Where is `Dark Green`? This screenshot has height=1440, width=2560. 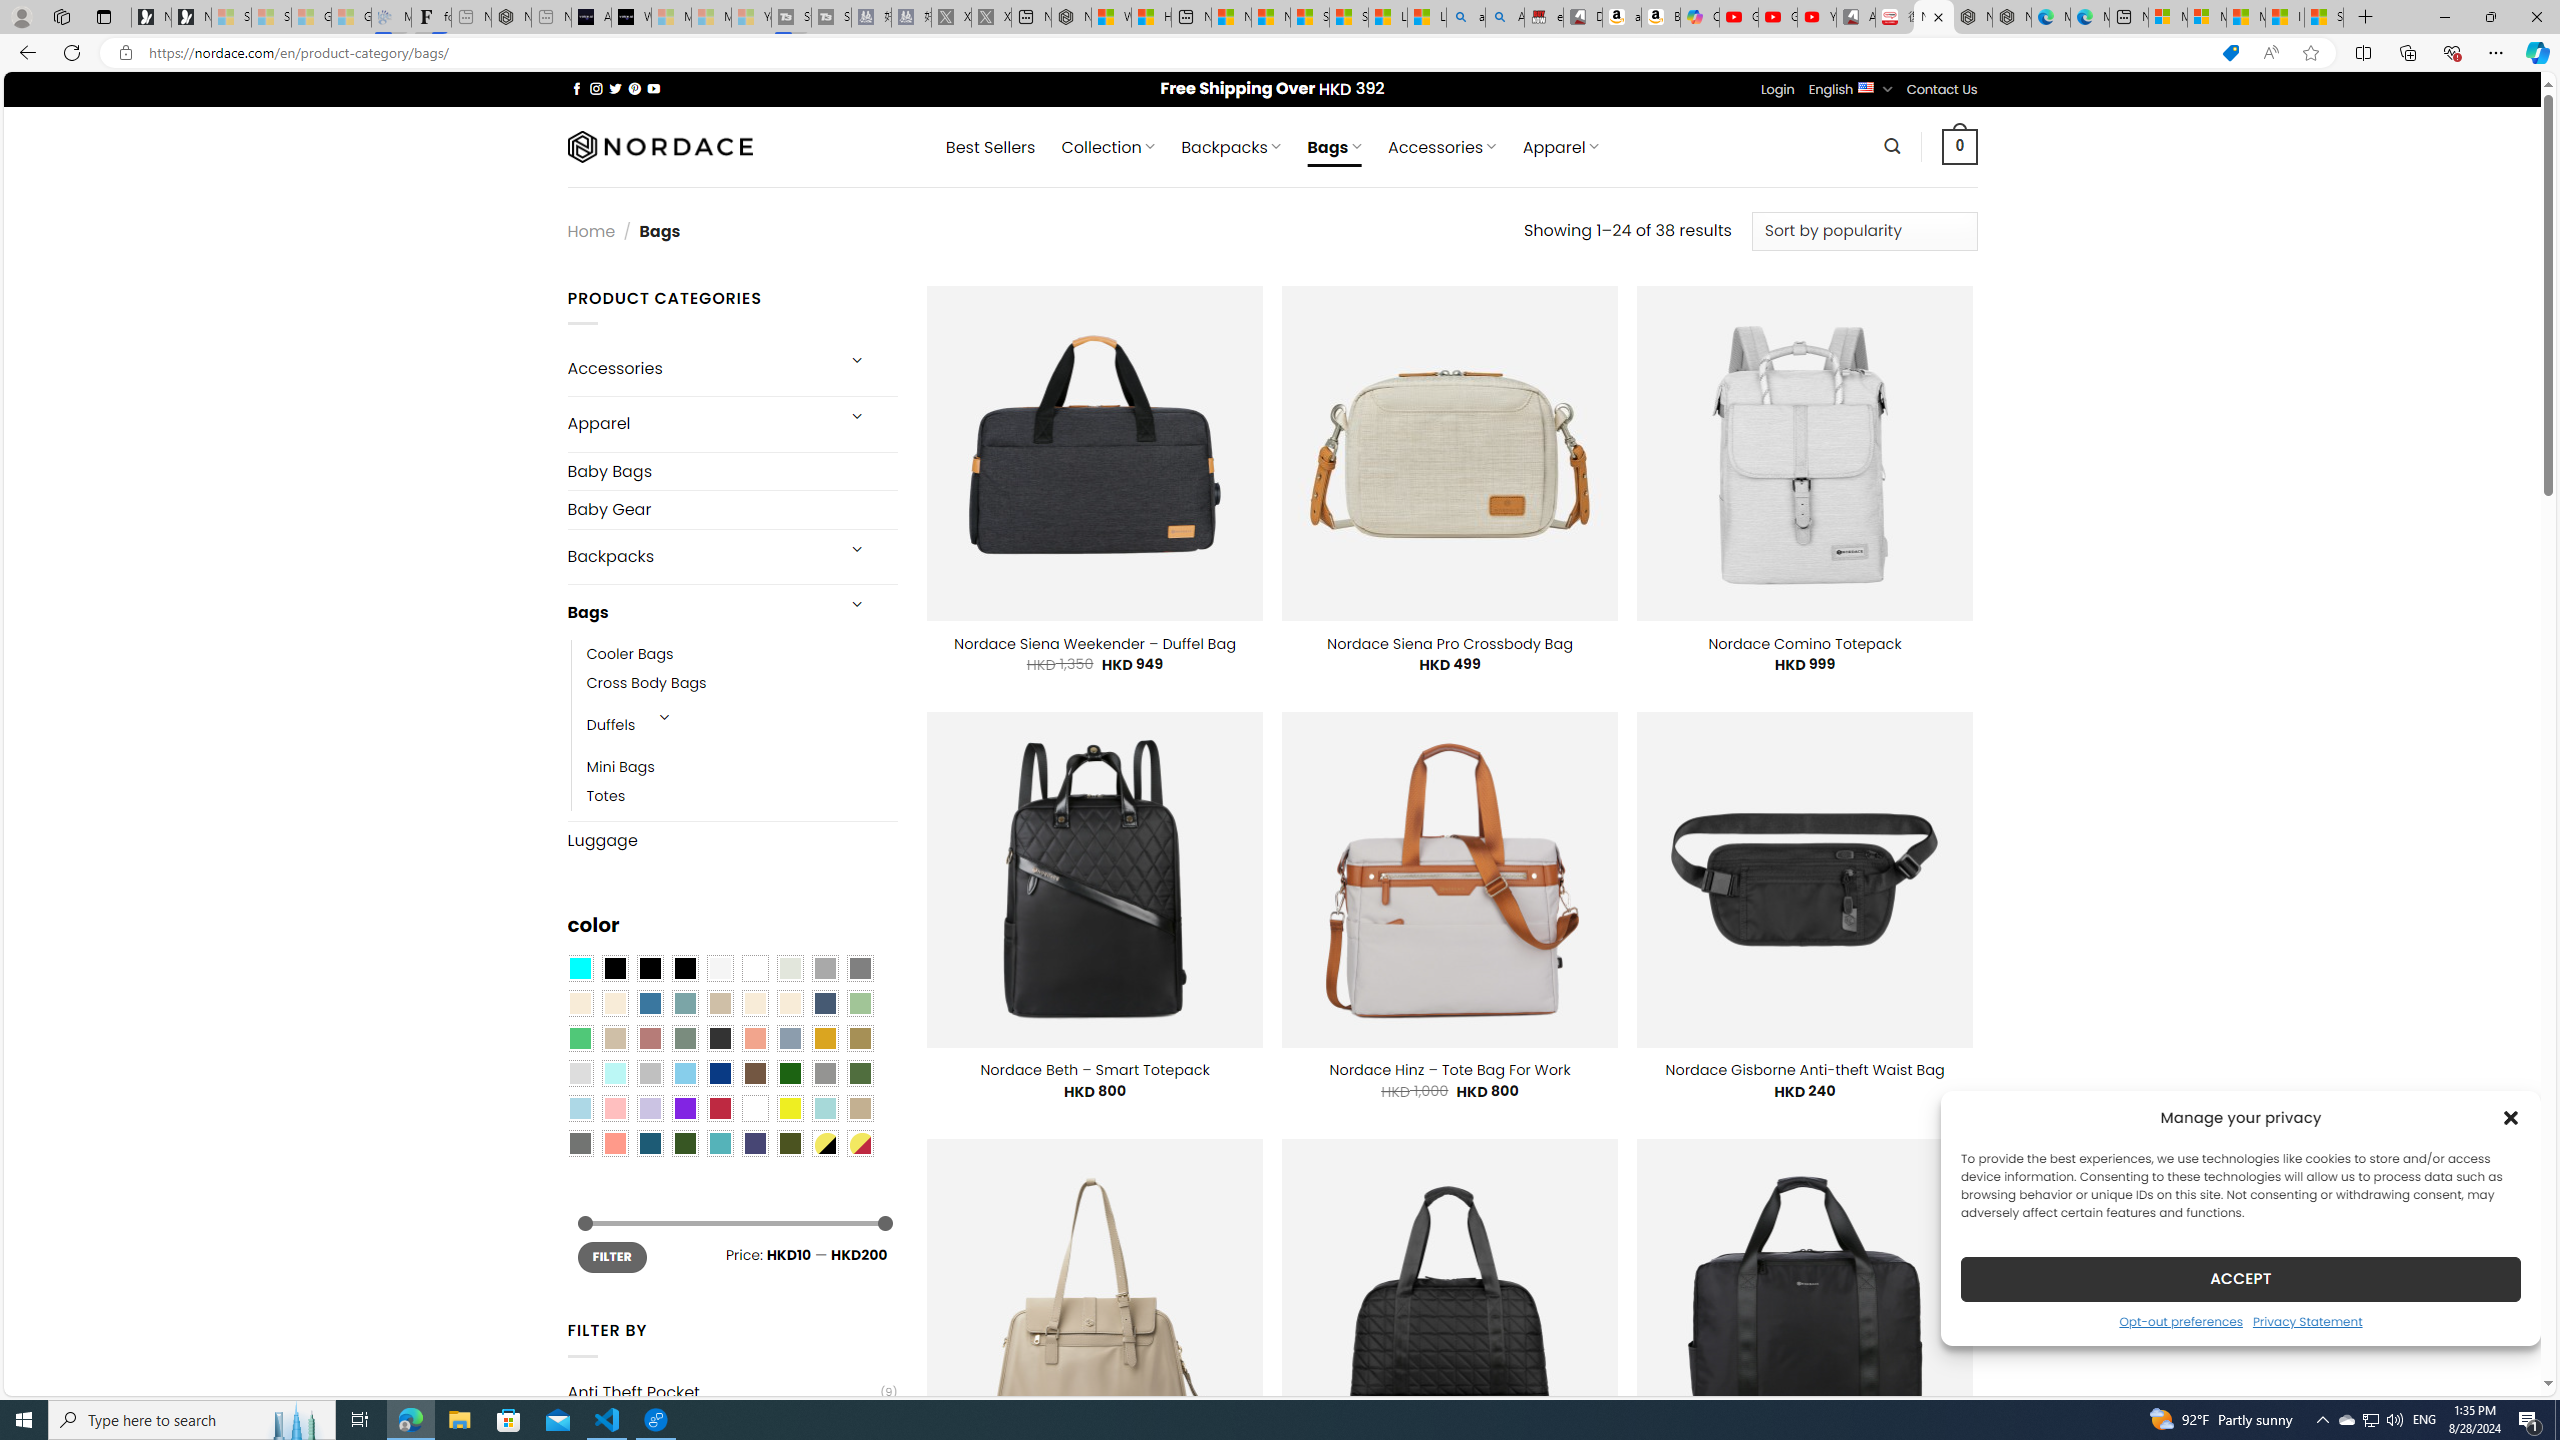 Dark Green is located at coordinates (790, 1074).